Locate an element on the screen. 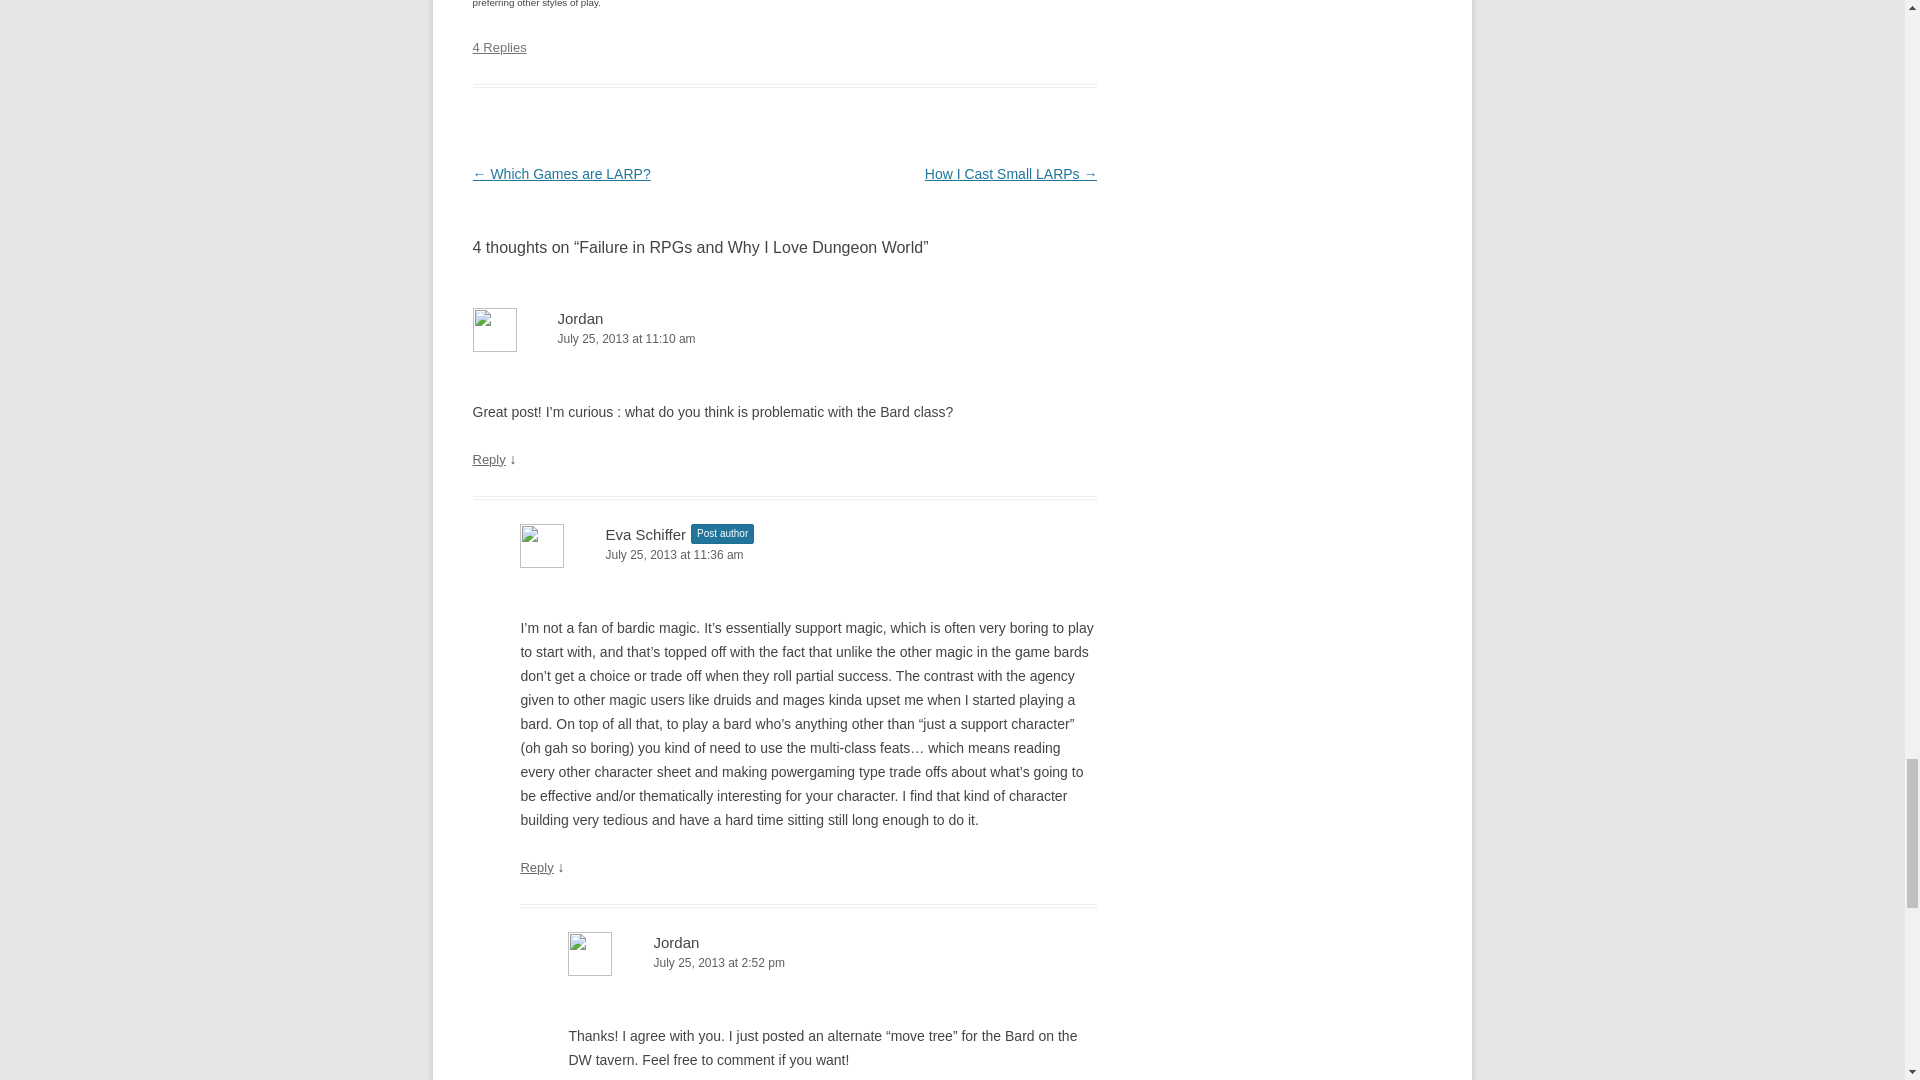 This screenshot has width=1920, height=1080. July 25, 2013 at 11:36 am is located at coordinates (808, 555).